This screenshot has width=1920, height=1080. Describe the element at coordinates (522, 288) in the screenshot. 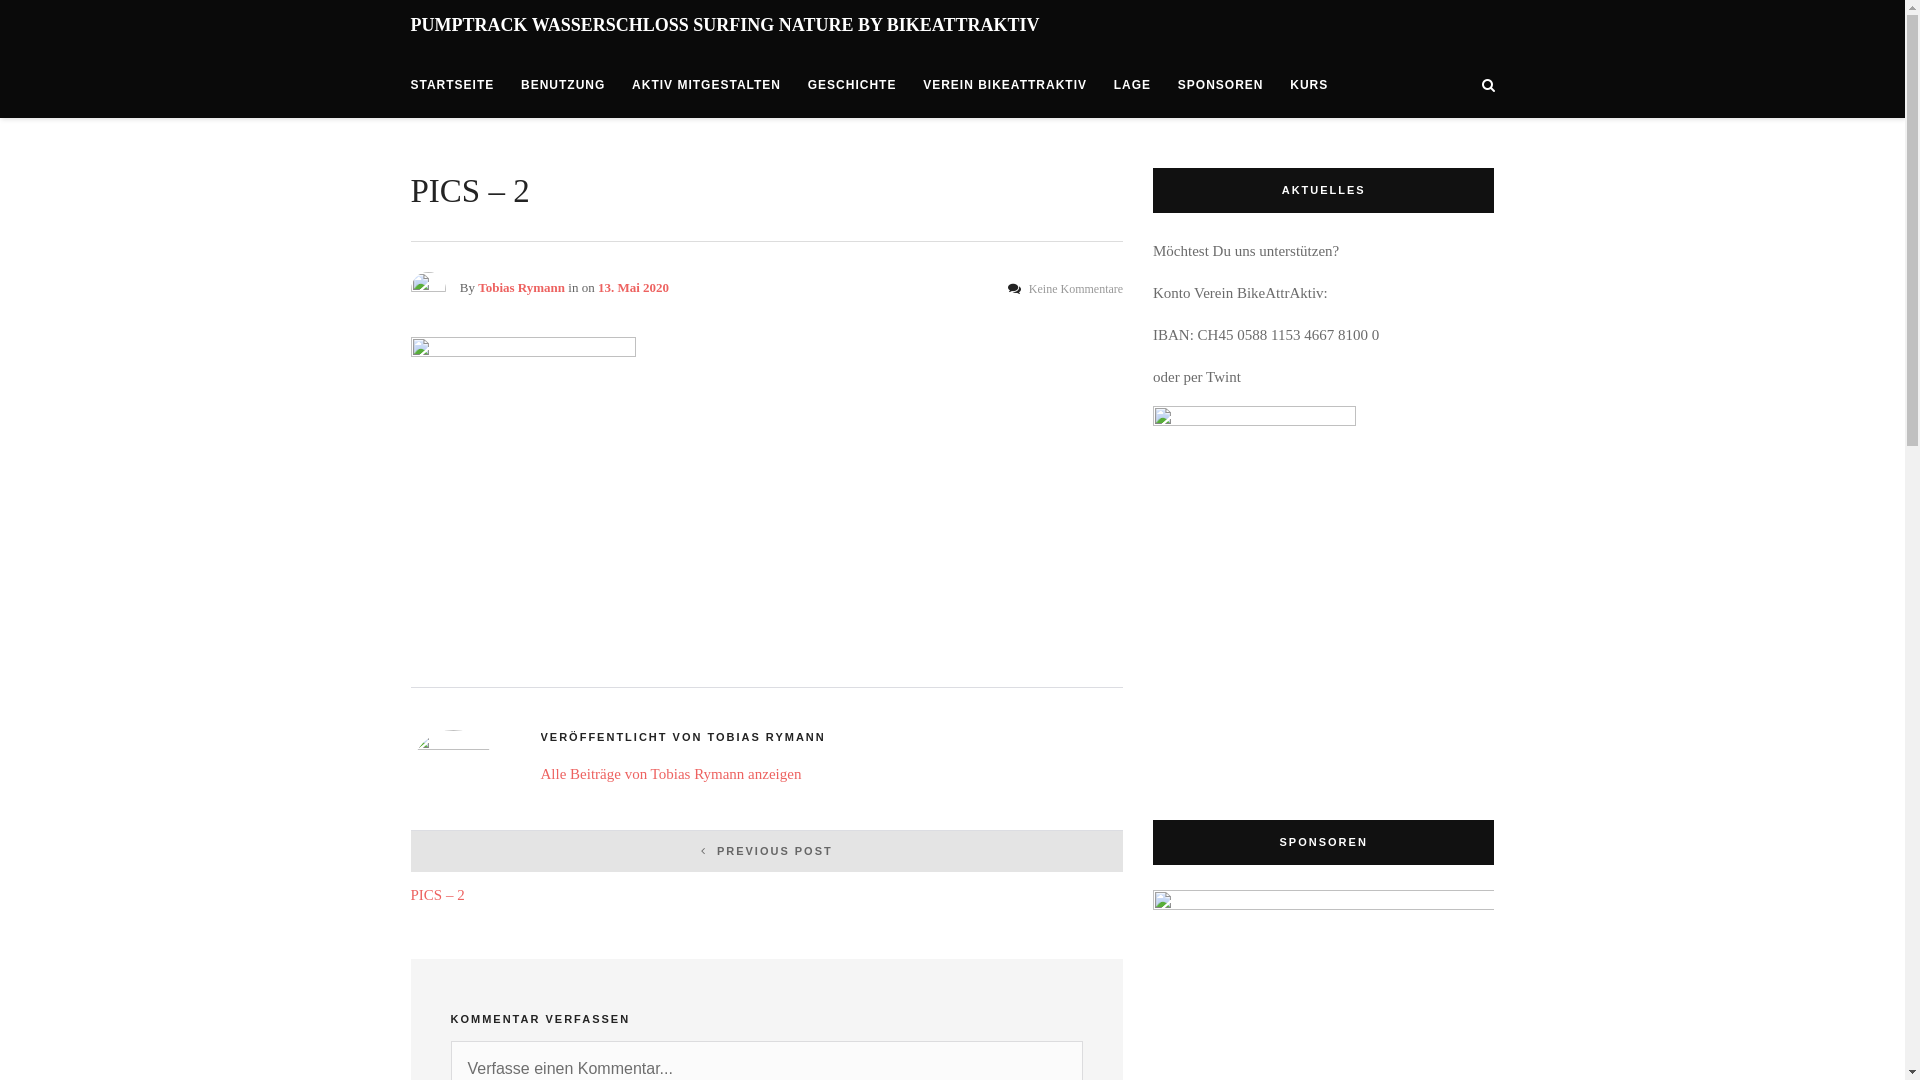

I see `Tobias Rymann` at that location.